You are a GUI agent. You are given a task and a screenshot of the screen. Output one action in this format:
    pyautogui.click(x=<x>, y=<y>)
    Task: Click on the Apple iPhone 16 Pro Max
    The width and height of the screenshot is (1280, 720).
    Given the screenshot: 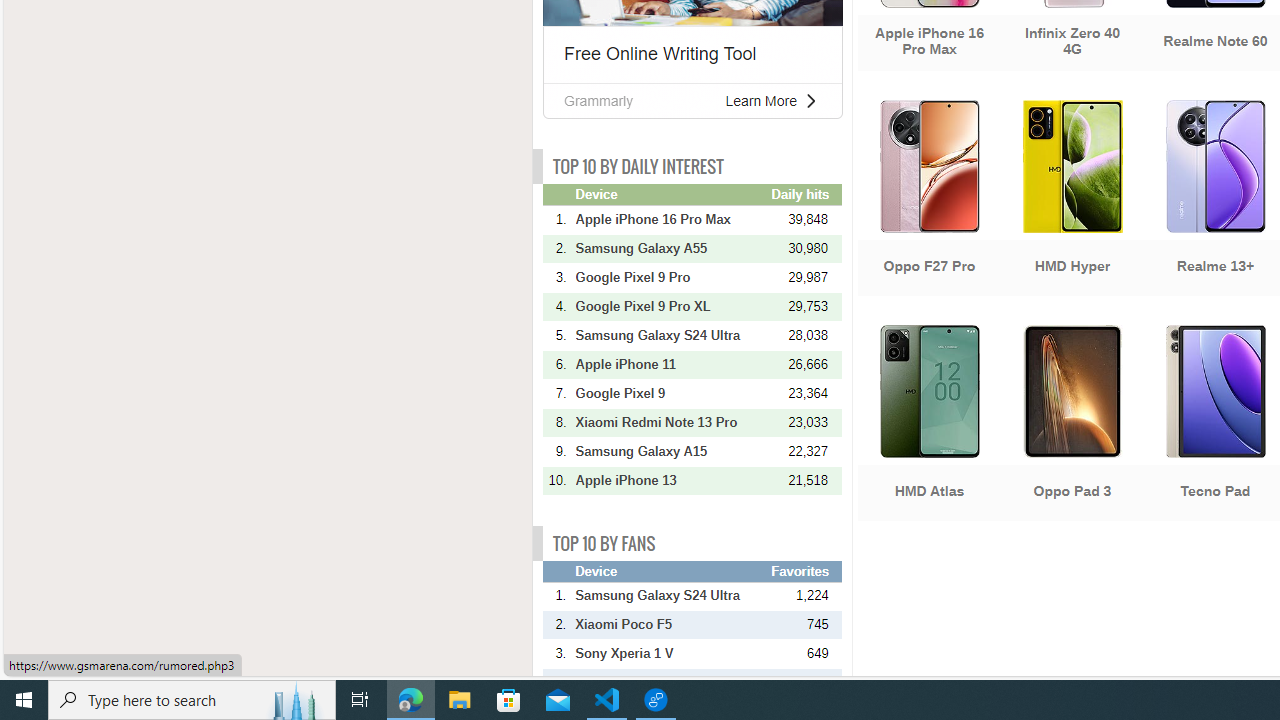 What is the action you would take?
    pyautogui.click(x=671, y=219)
    